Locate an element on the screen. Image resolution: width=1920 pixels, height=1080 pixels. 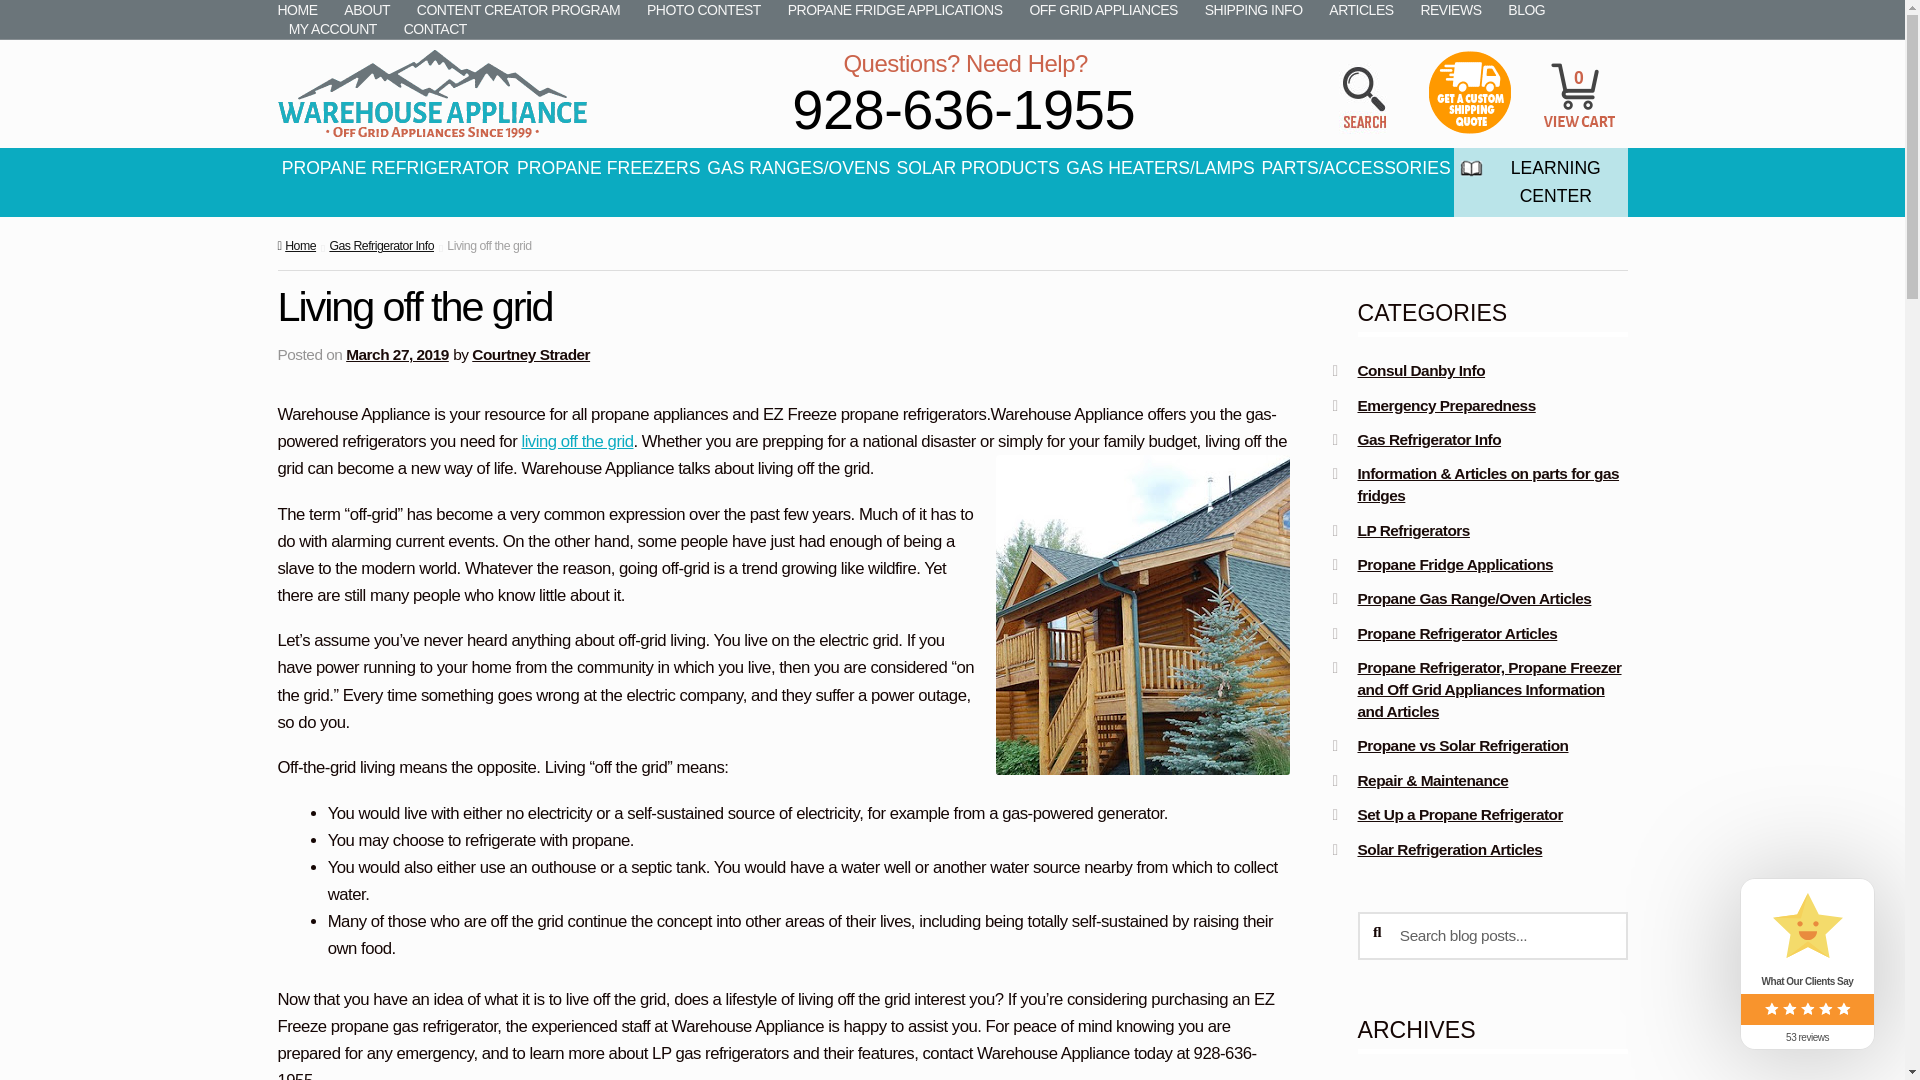
REVIEWS is located at coordinates (1451, 10).